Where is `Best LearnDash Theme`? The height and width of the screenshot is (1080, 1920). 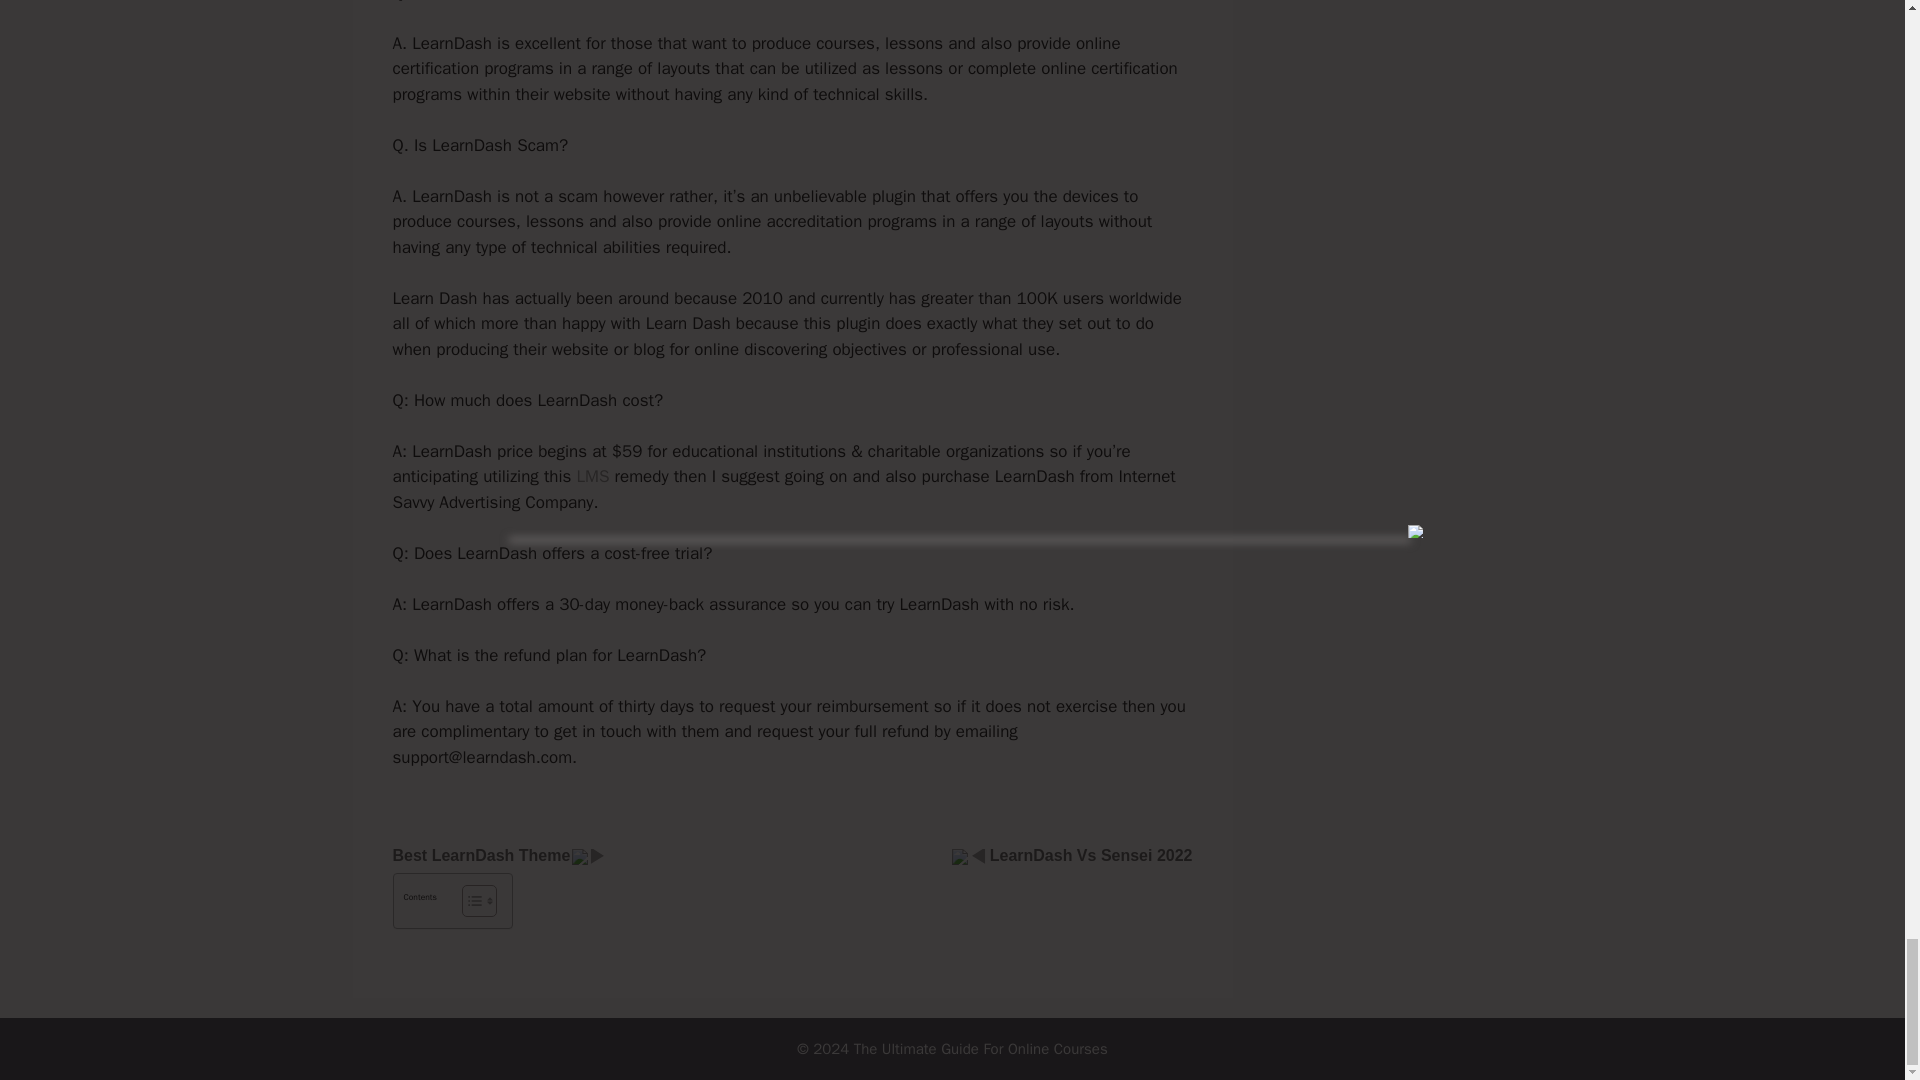 Best LearnDash Theme is located at coordinates (480, 855).